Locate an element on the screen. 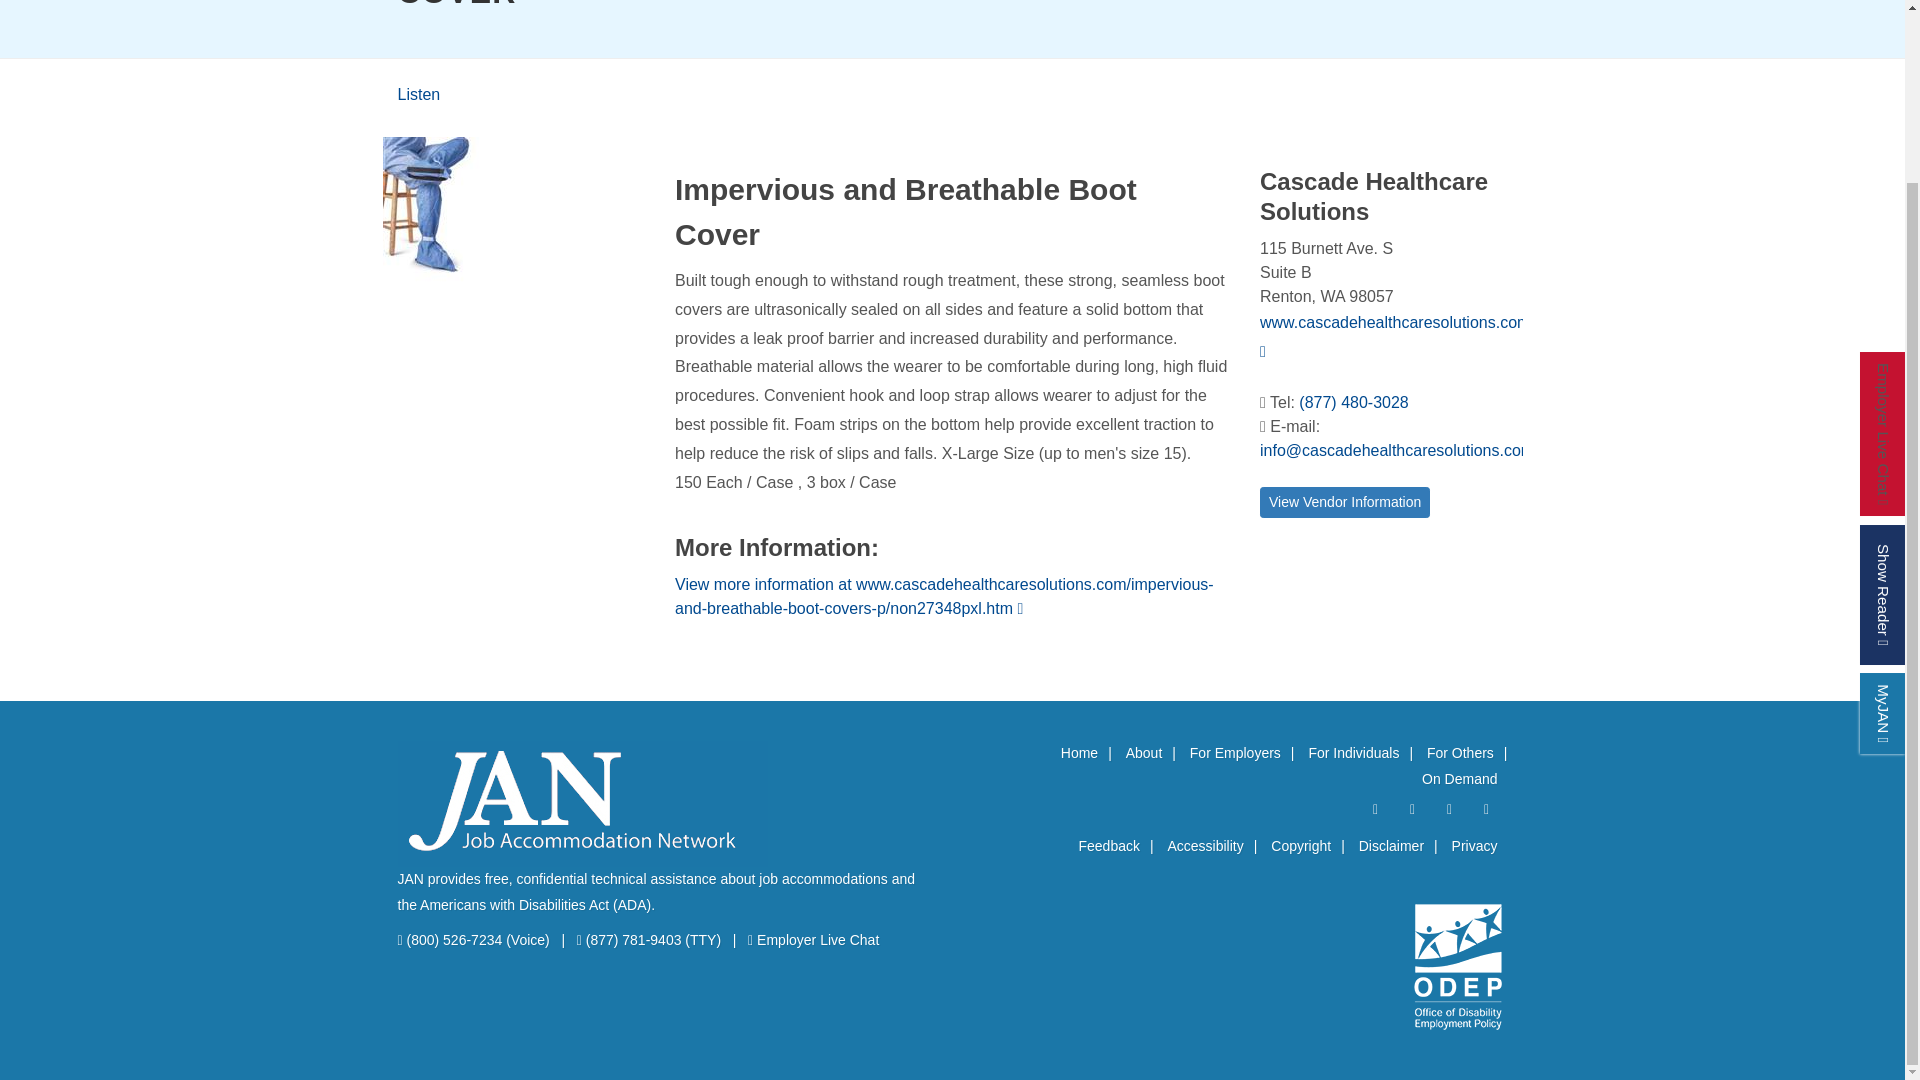  www.cascadehealthcaresolutions.com is located at coordinates (1394, 336).